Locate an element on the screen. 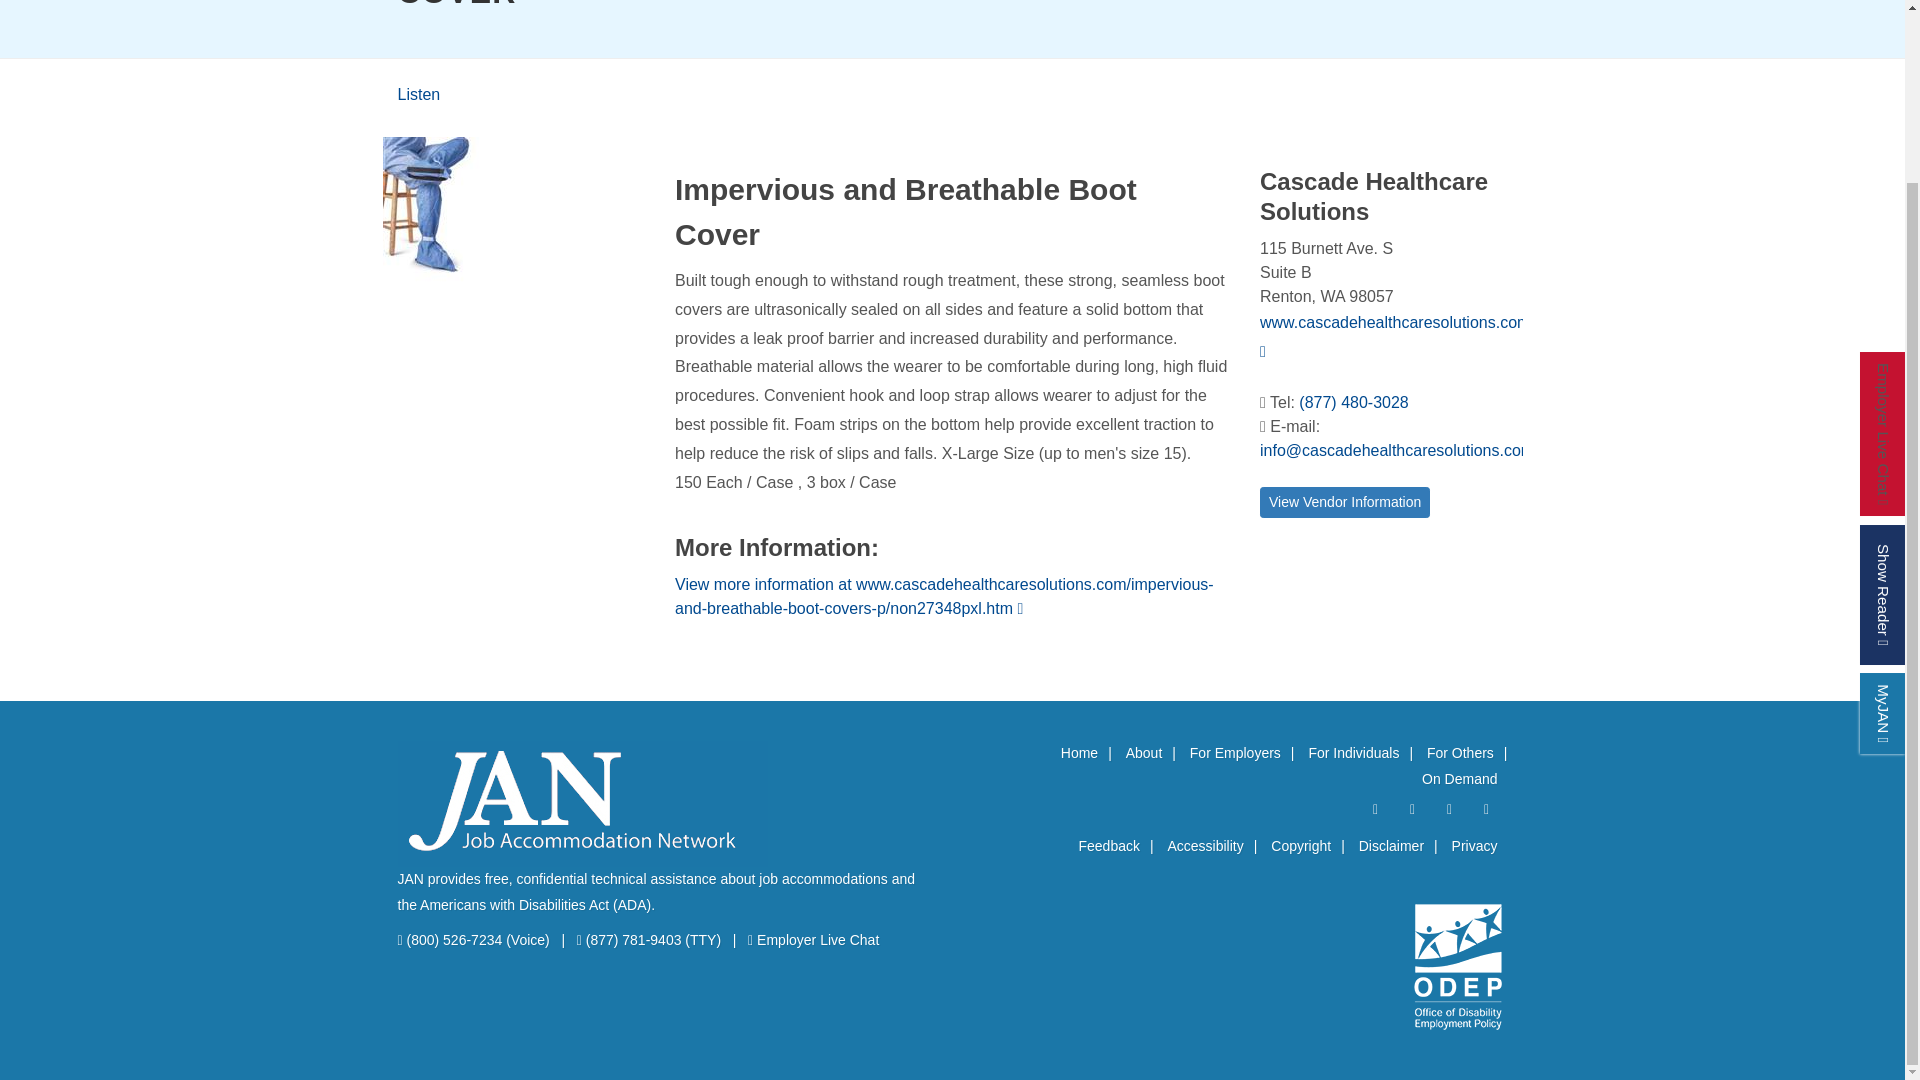  www.cascadehealthcaresolutions.com is located at coordinates (1394, 336).